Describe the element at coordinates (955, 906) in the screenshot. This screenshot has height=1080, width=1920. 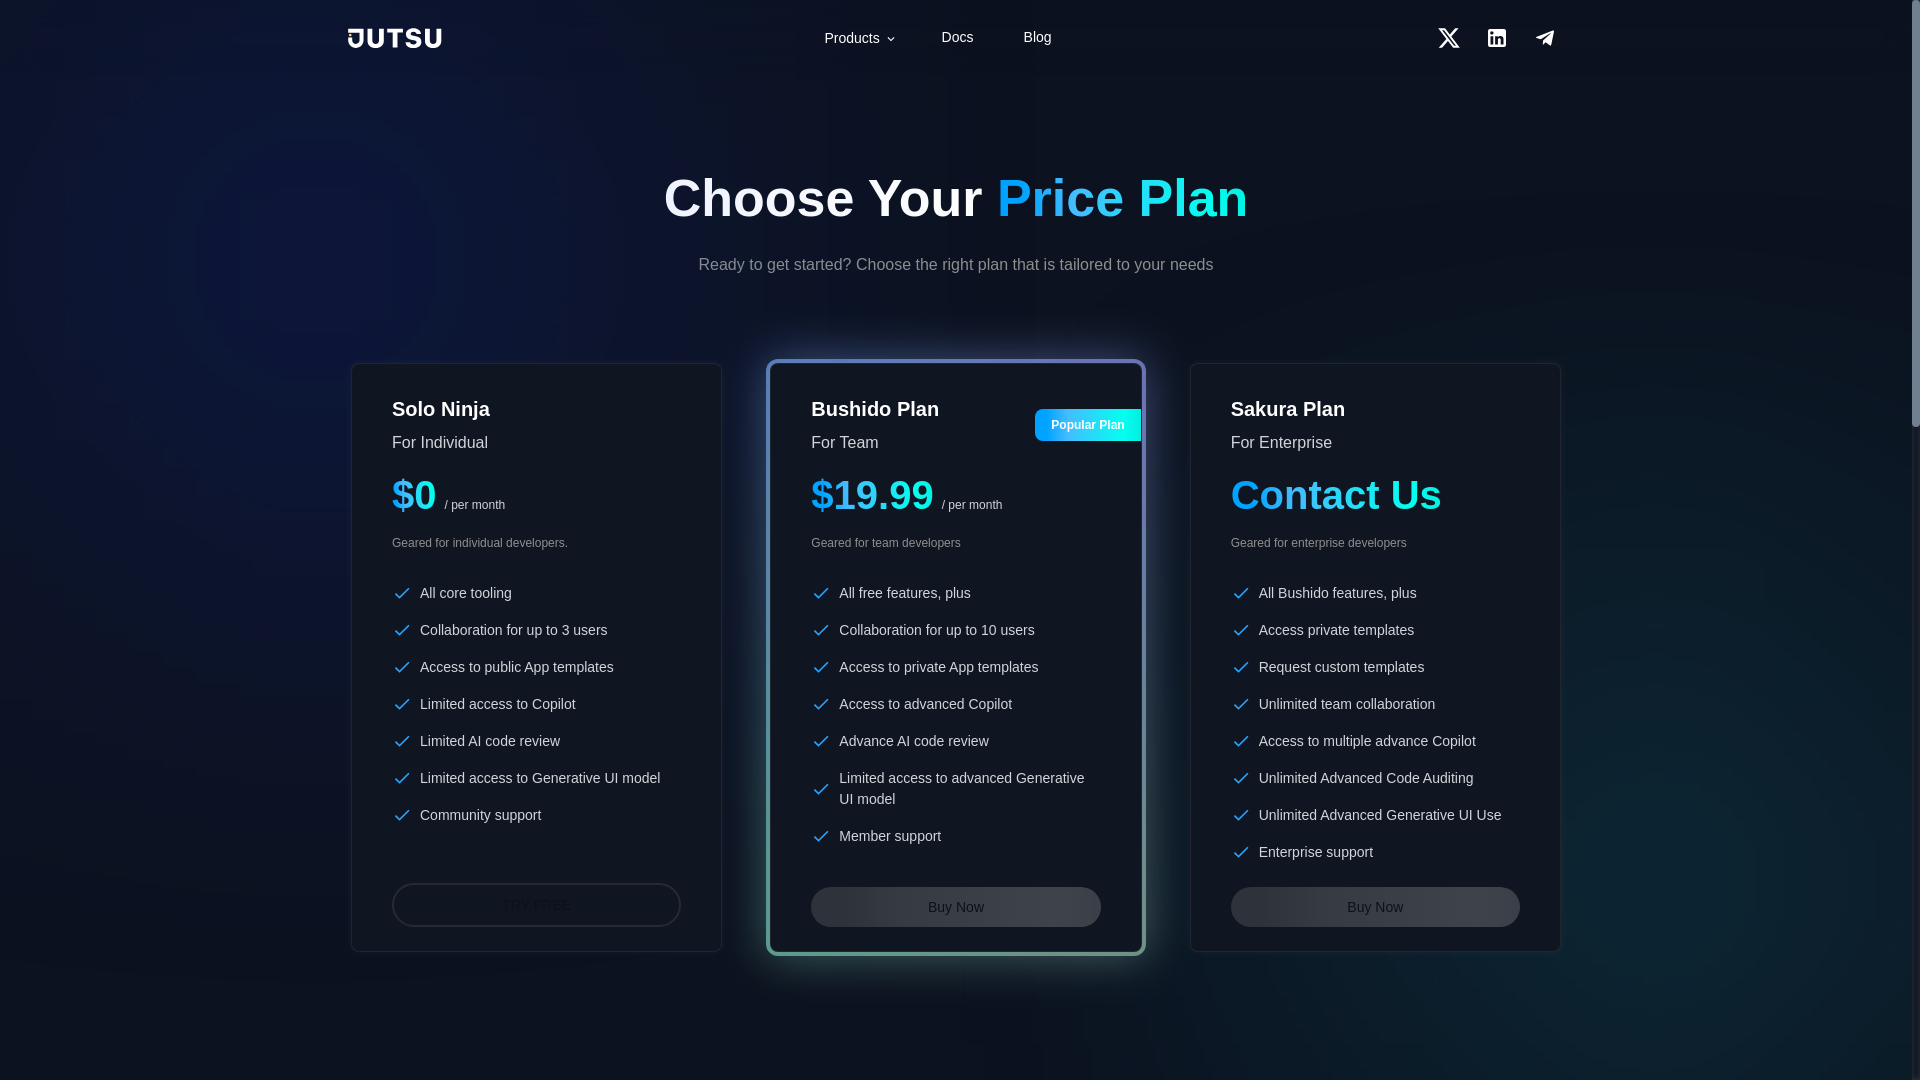
I see `Buy Now` at that location.